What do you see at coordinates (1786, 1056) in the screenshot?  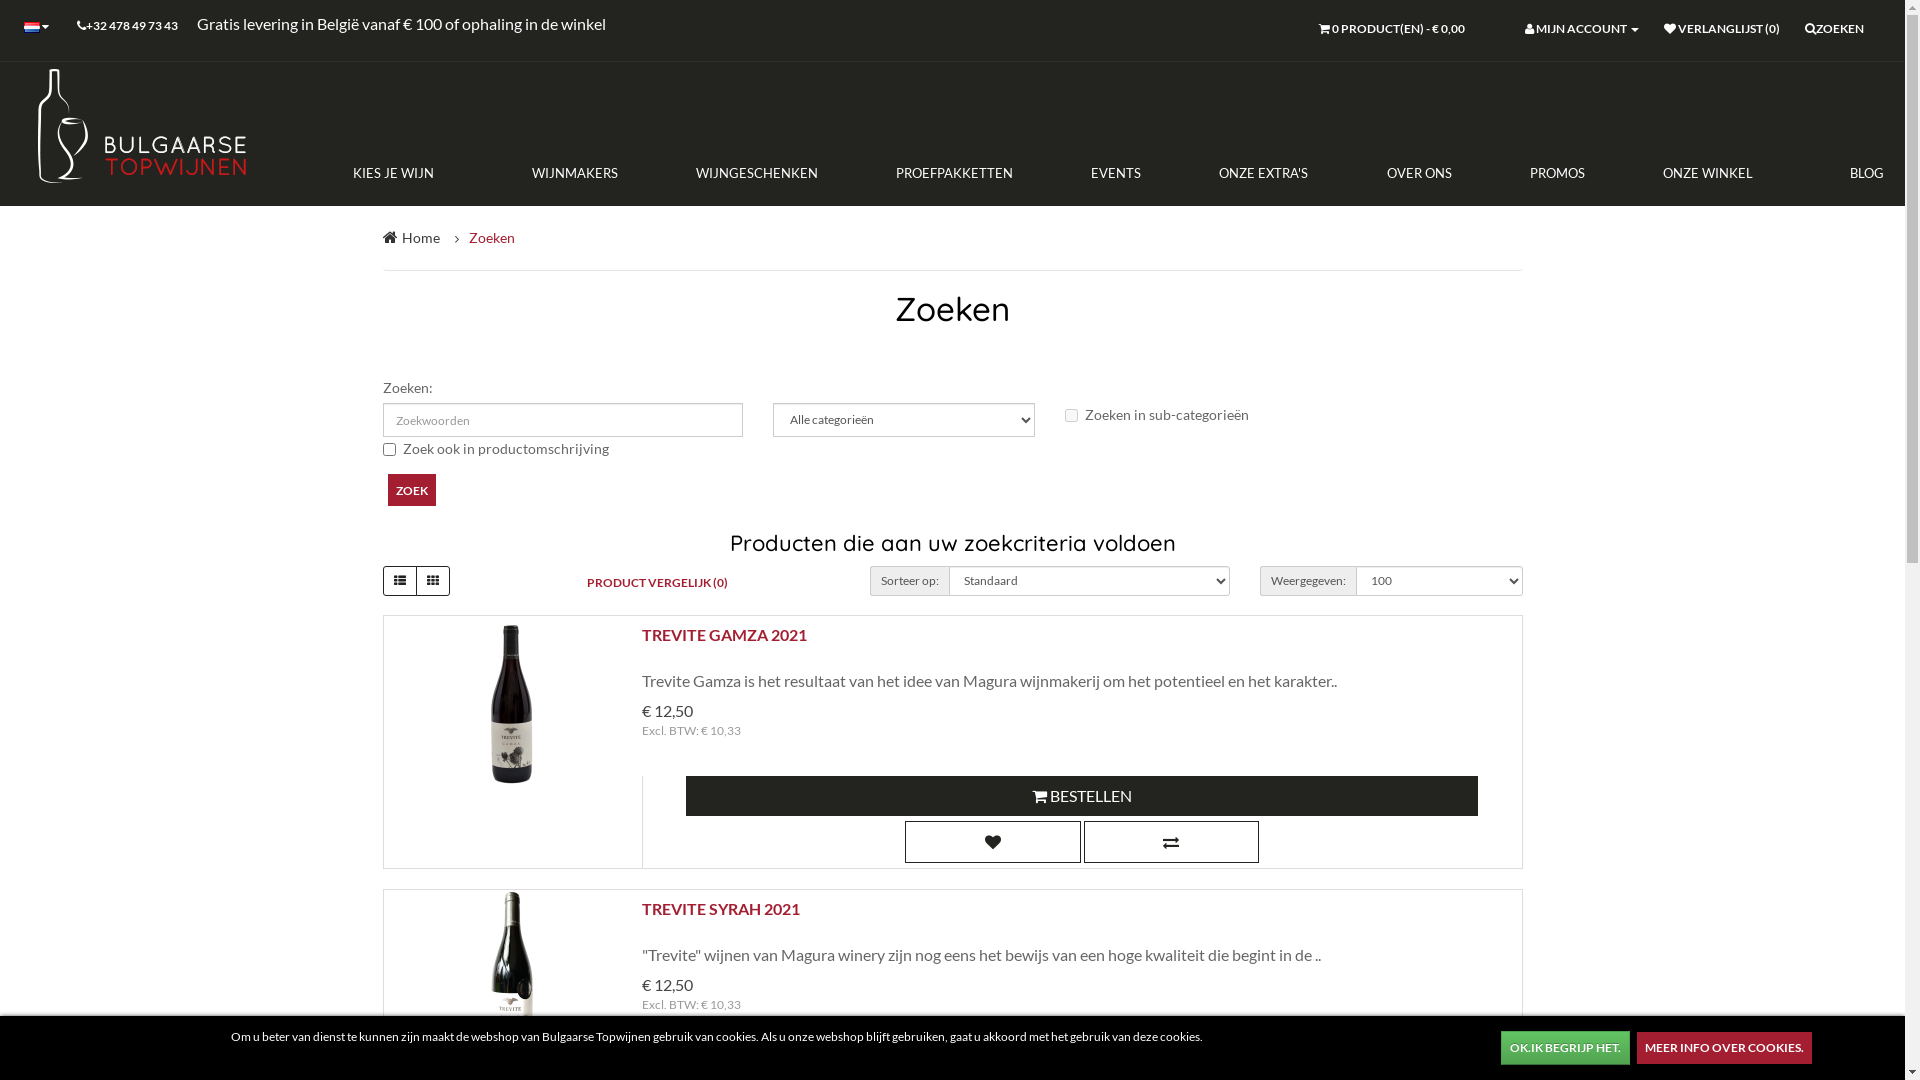 I see `Bulgaarse Topwijnen` at bounding box center [1786, 1056].